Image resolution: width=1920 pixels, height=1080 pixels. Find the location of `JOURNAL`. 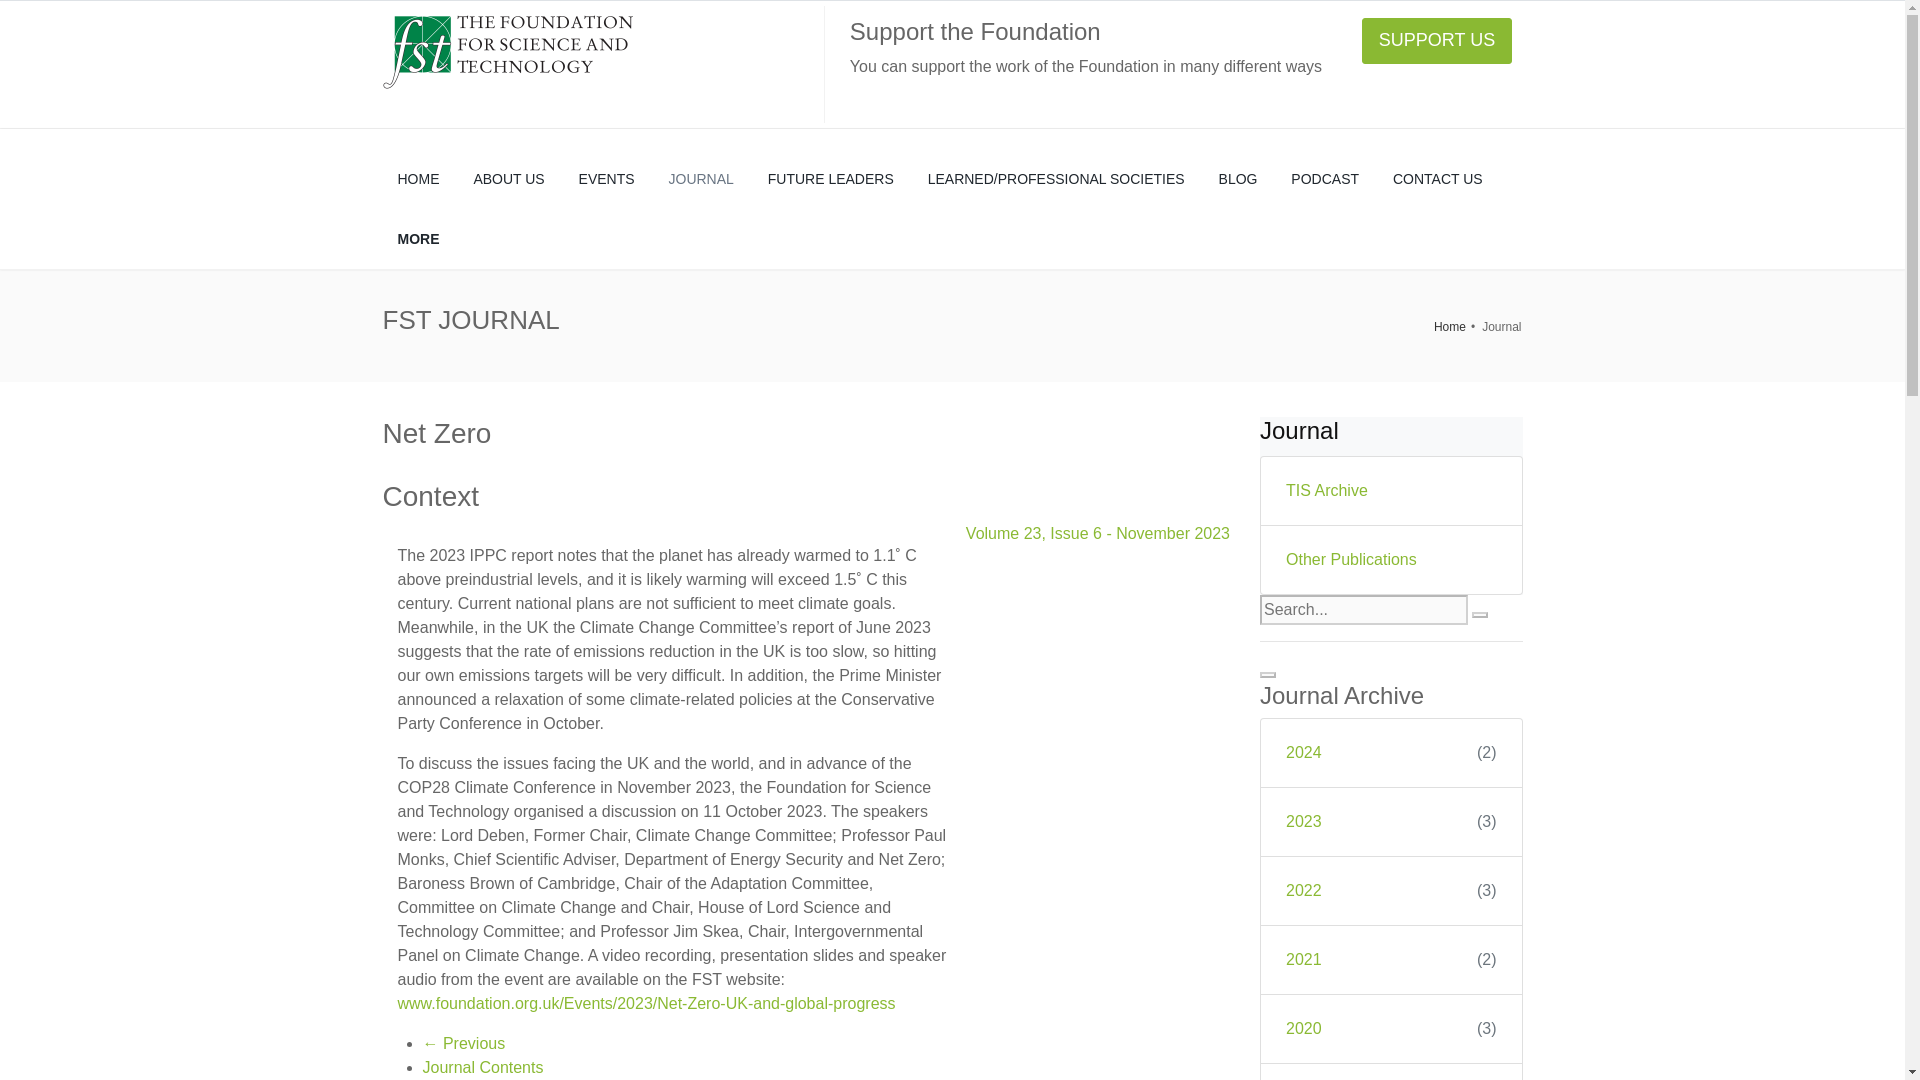

JOURNAL is located at coordinates (701, 179).